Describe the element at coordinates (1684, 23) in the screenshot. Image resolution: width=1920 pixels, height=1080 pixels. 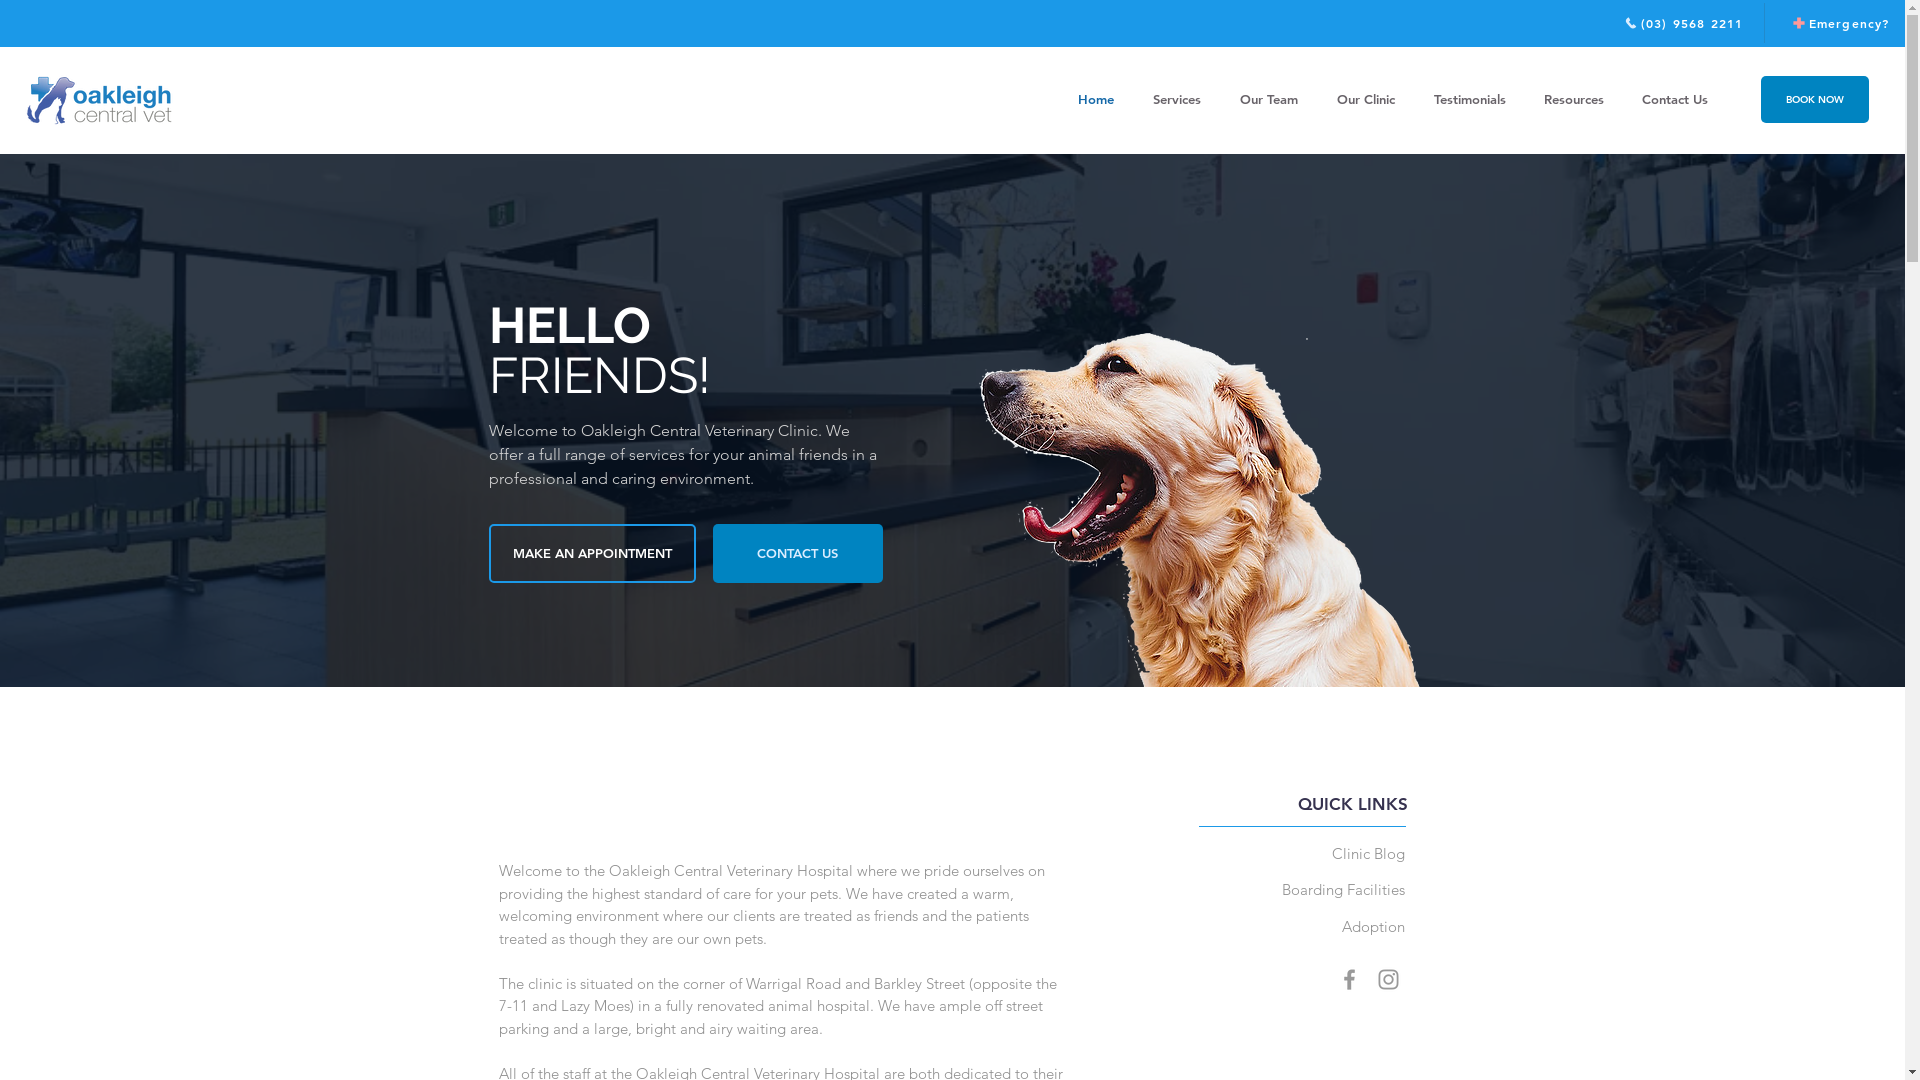
I see `(03) 9568 2211` at that location.